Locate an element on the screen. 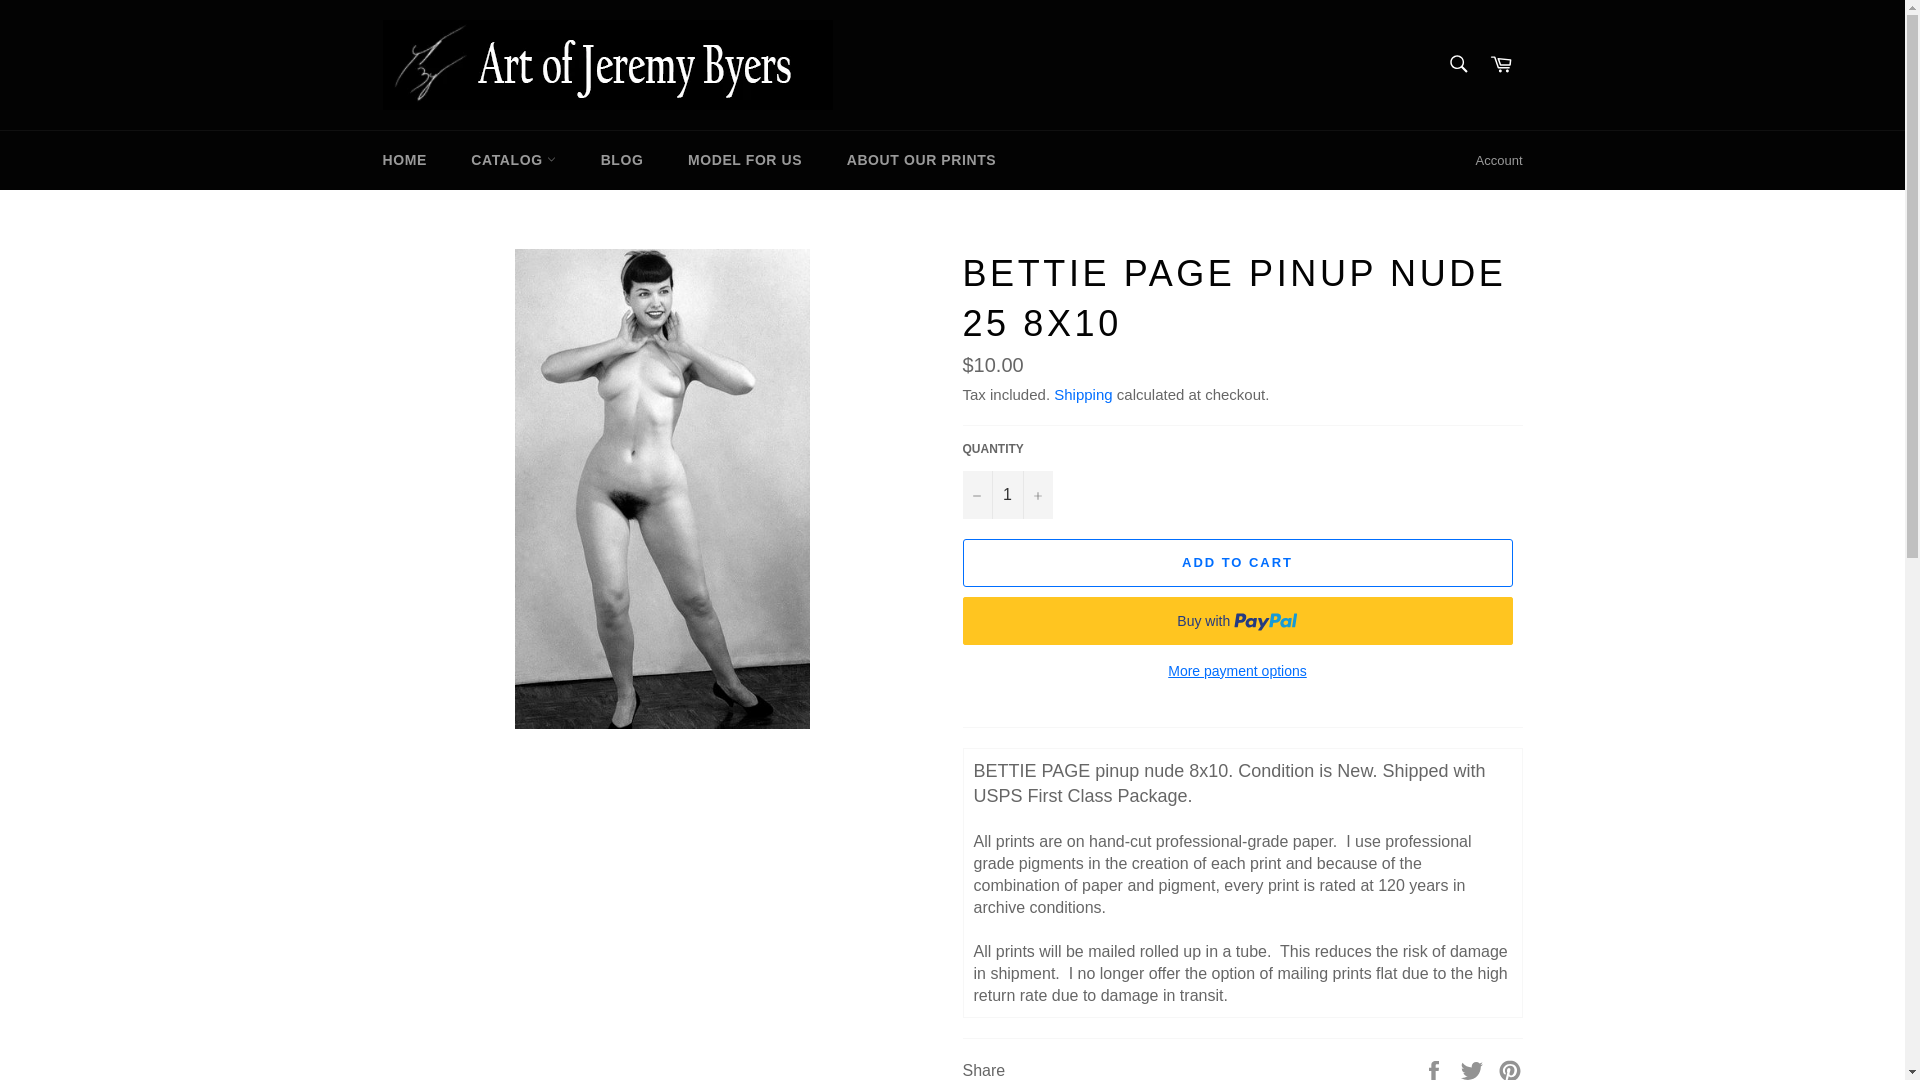 The height and width of the screenshot is (1080, 1920). Share on Facebook is located at coordinates (1436, 1068).